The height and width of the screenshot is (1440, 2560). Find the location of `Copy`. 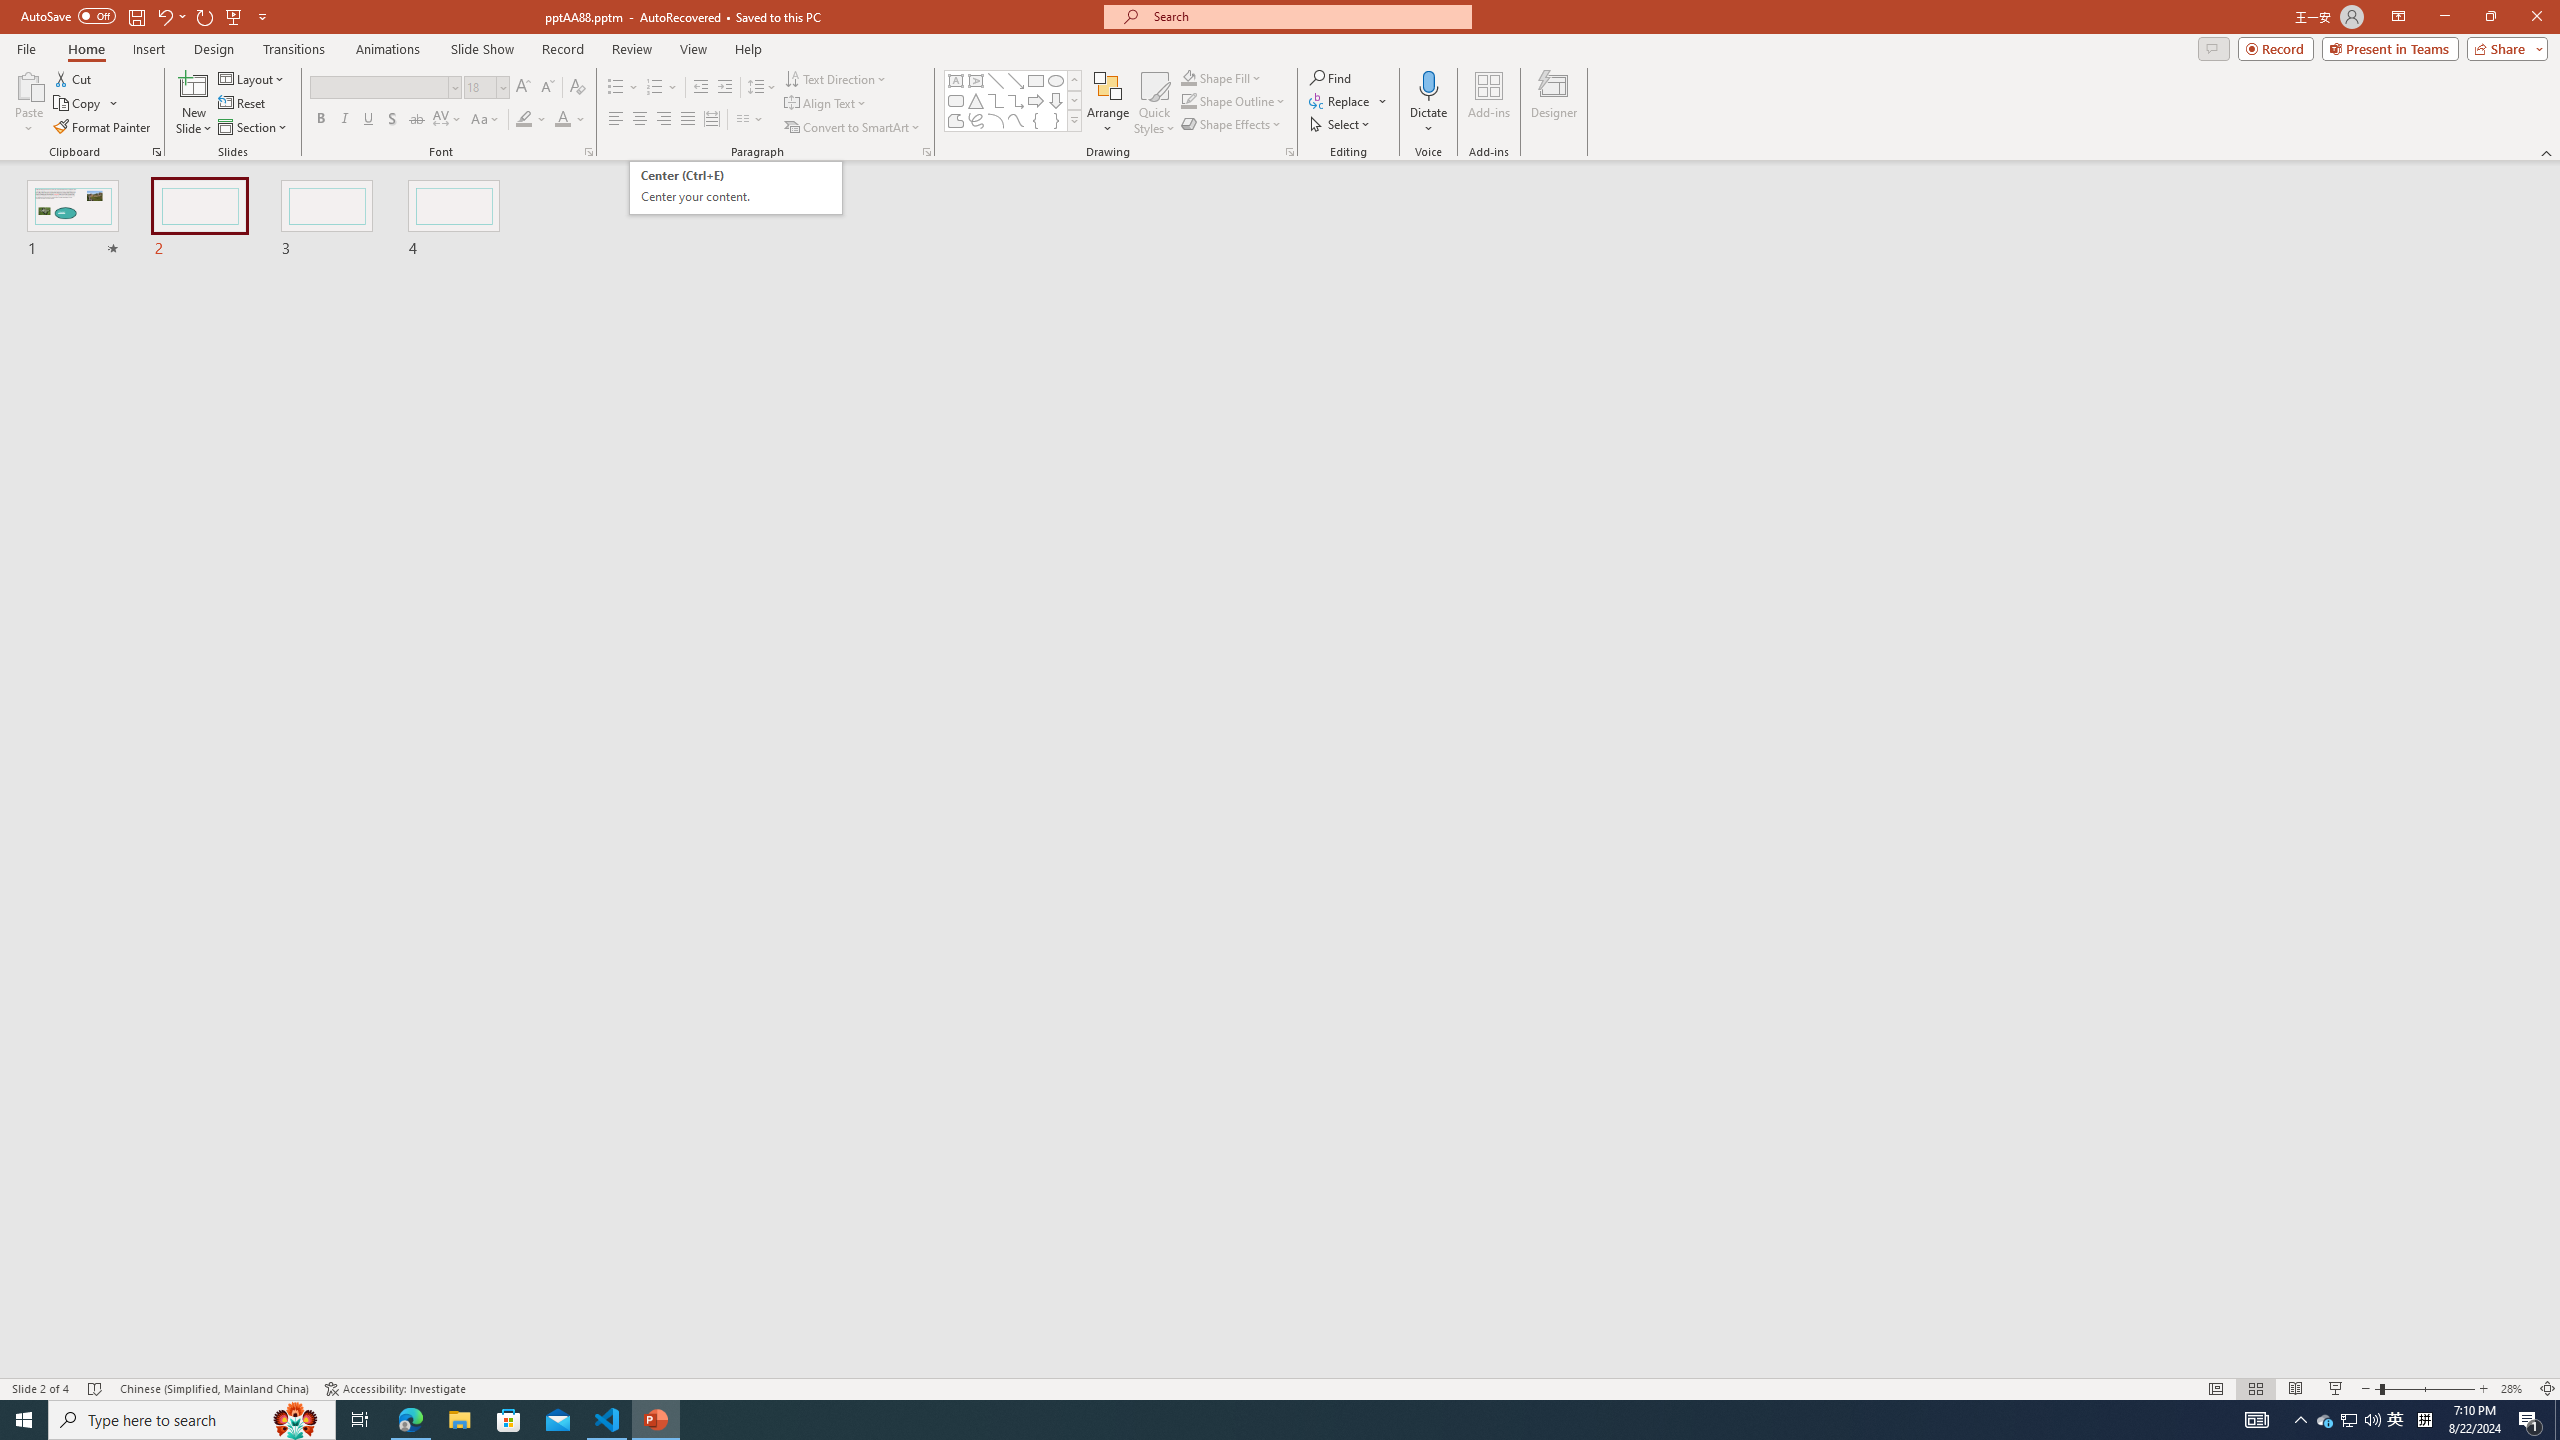

Copy is located at coordinates (86, 104).